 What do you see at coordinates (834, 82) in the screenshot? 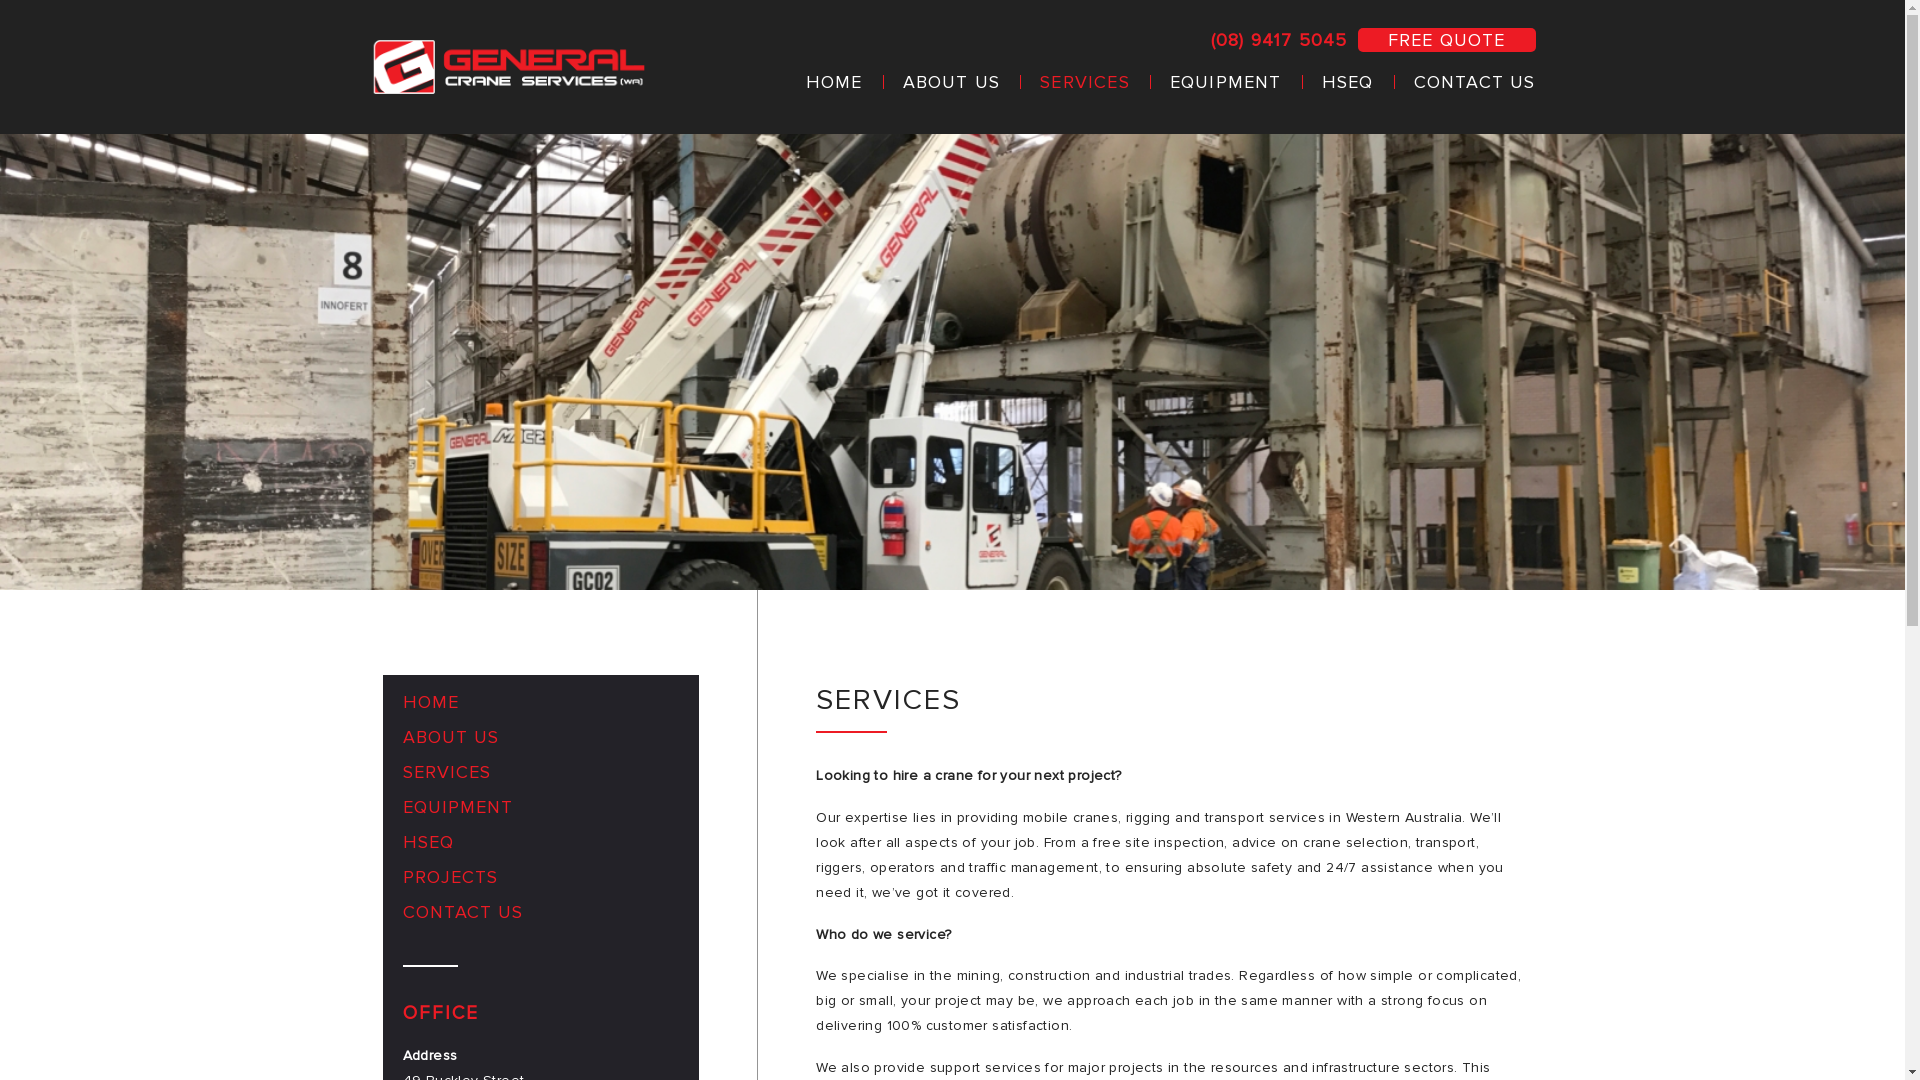
I see `HOME` at bounding box center [834, 82].